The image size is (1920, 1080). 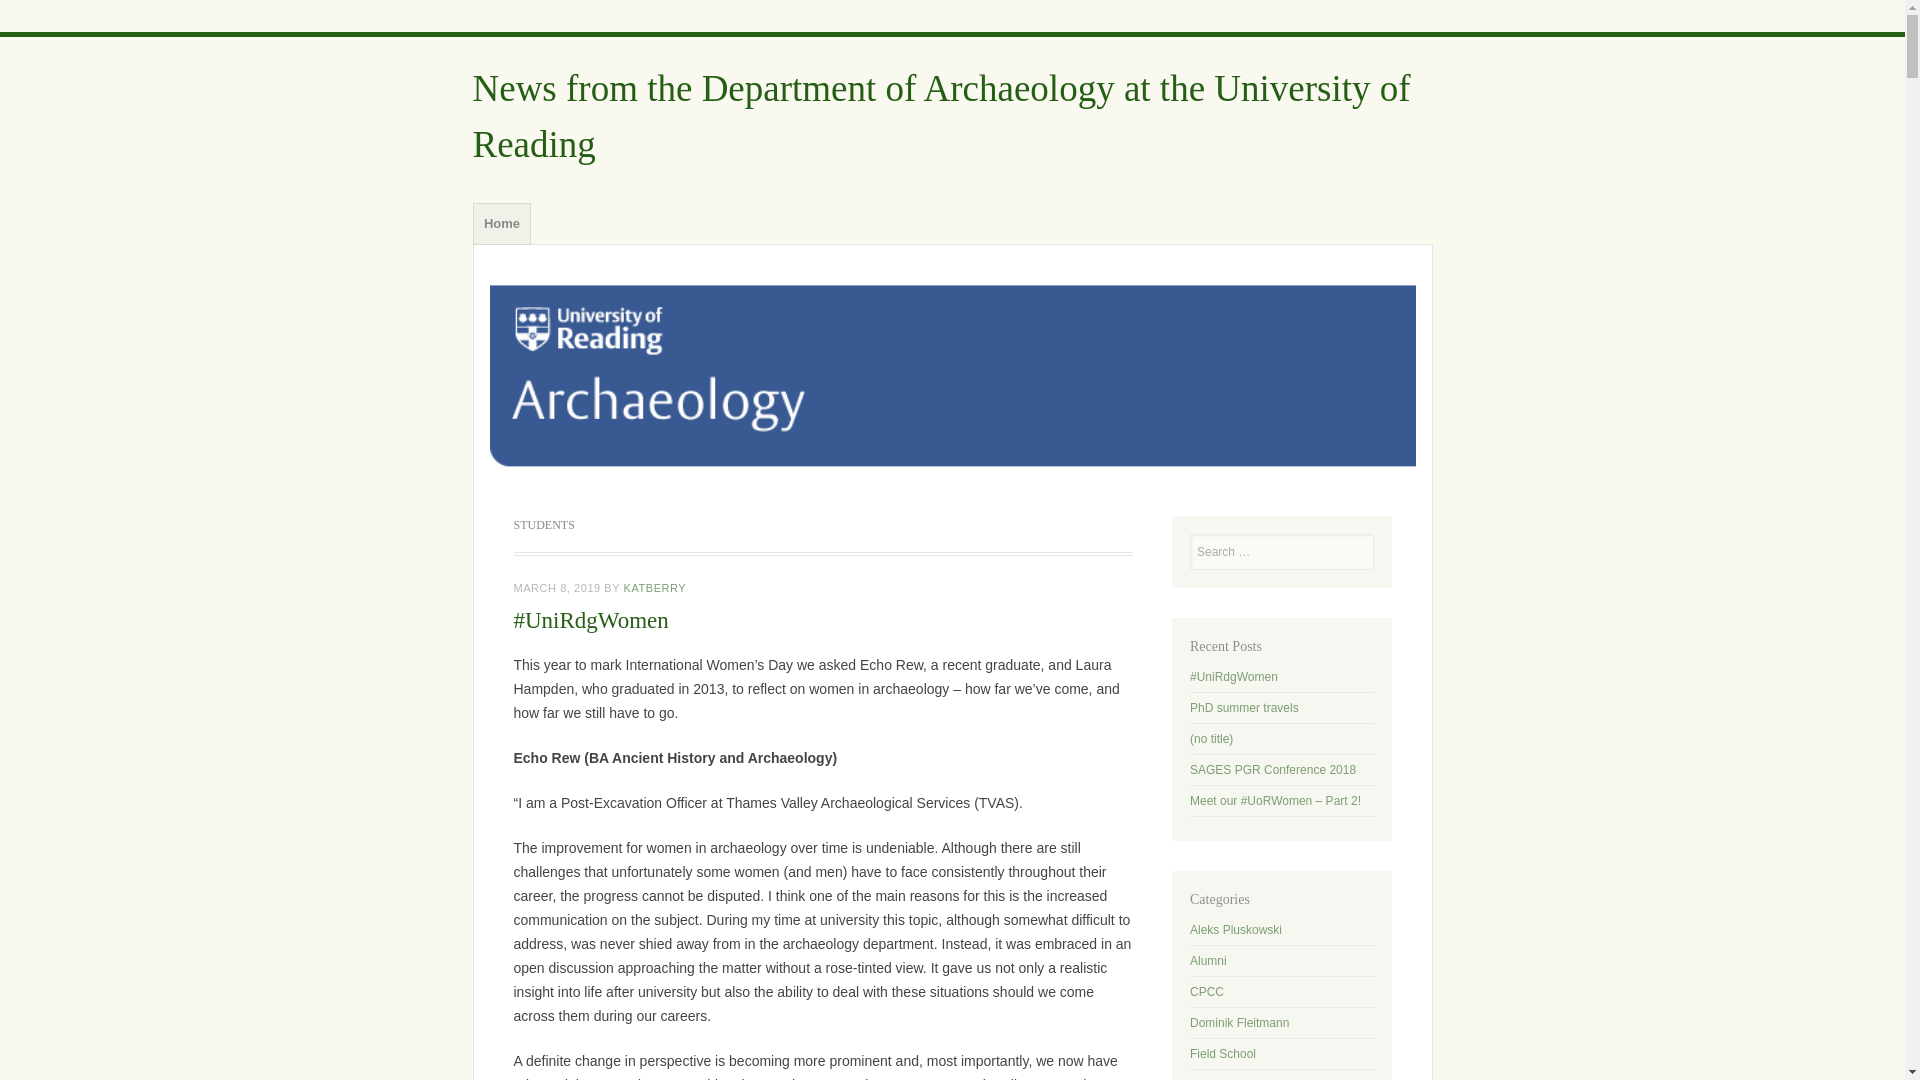 I want to click on MARCH 8, 2019, so click(x=557, y=588).